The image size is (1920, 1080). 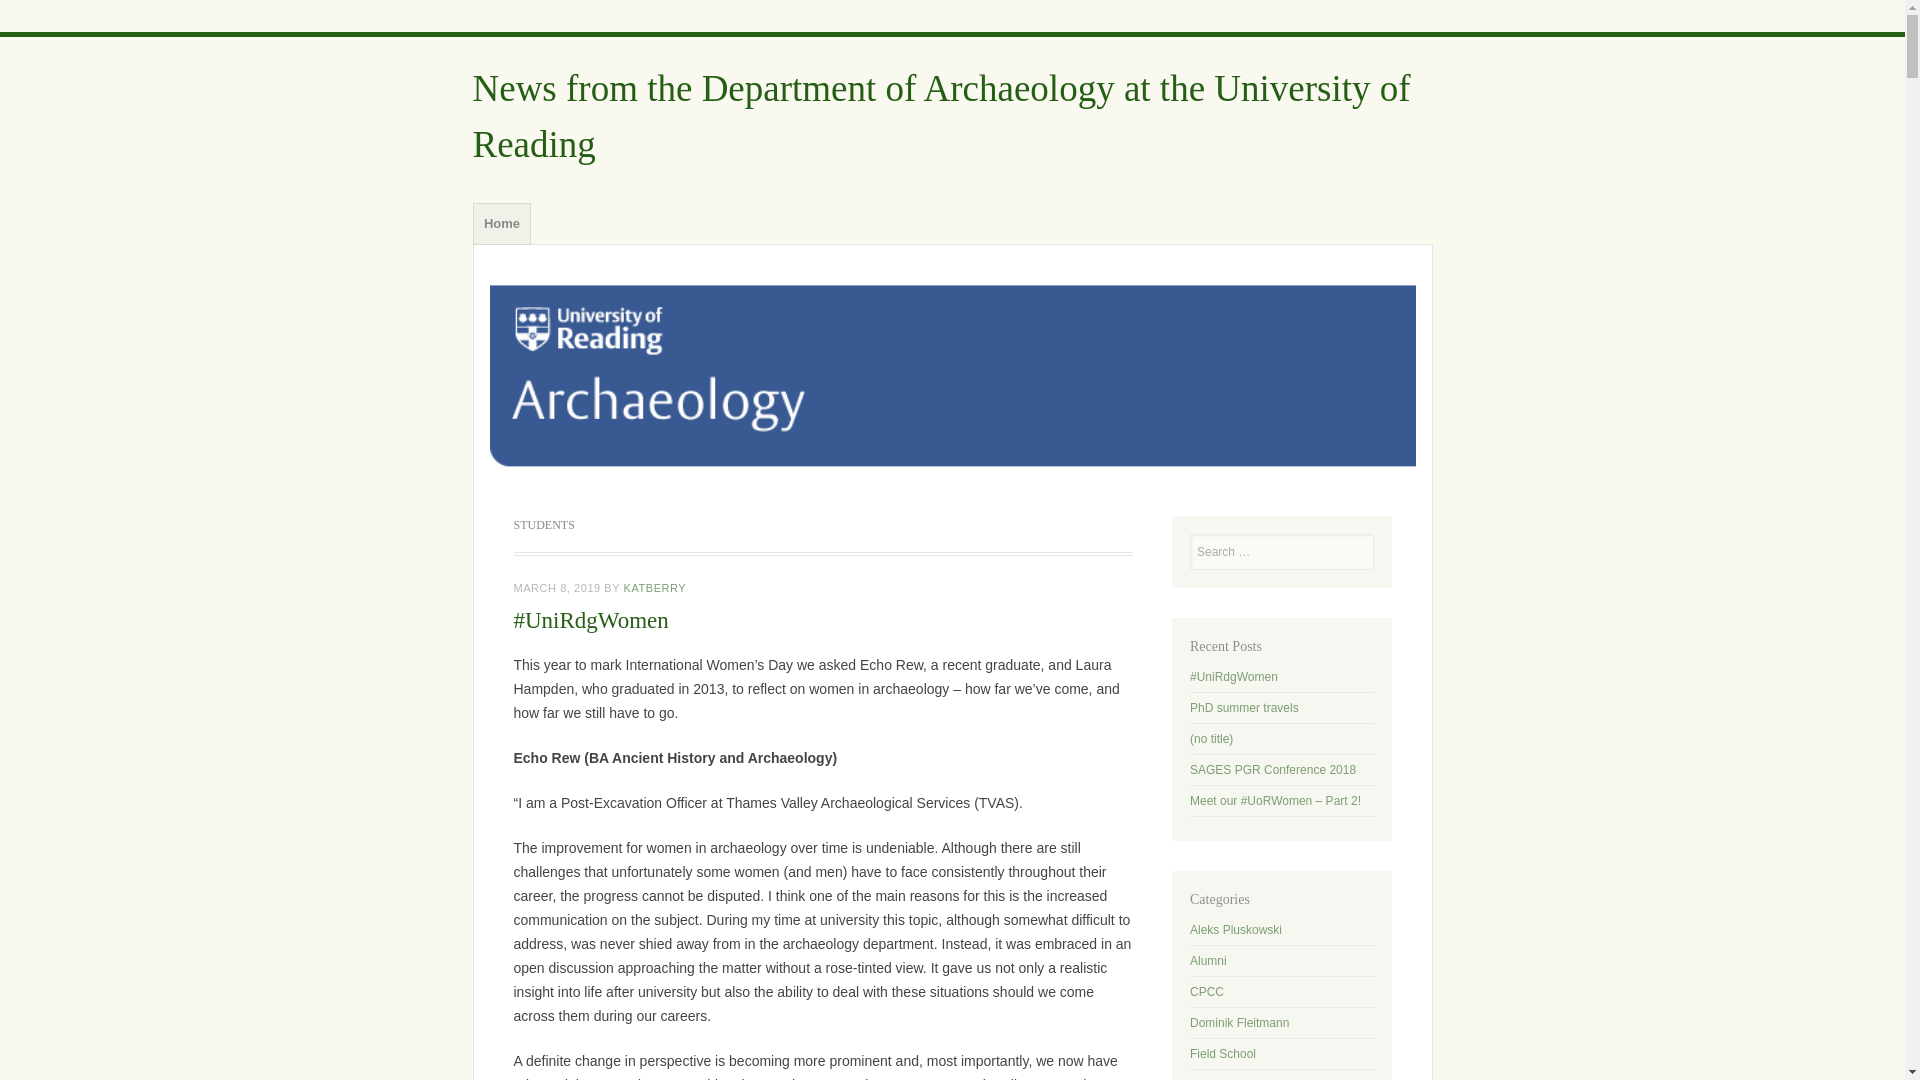 I want to click on MARCH 8, 2019, so click(x=557, y=588).